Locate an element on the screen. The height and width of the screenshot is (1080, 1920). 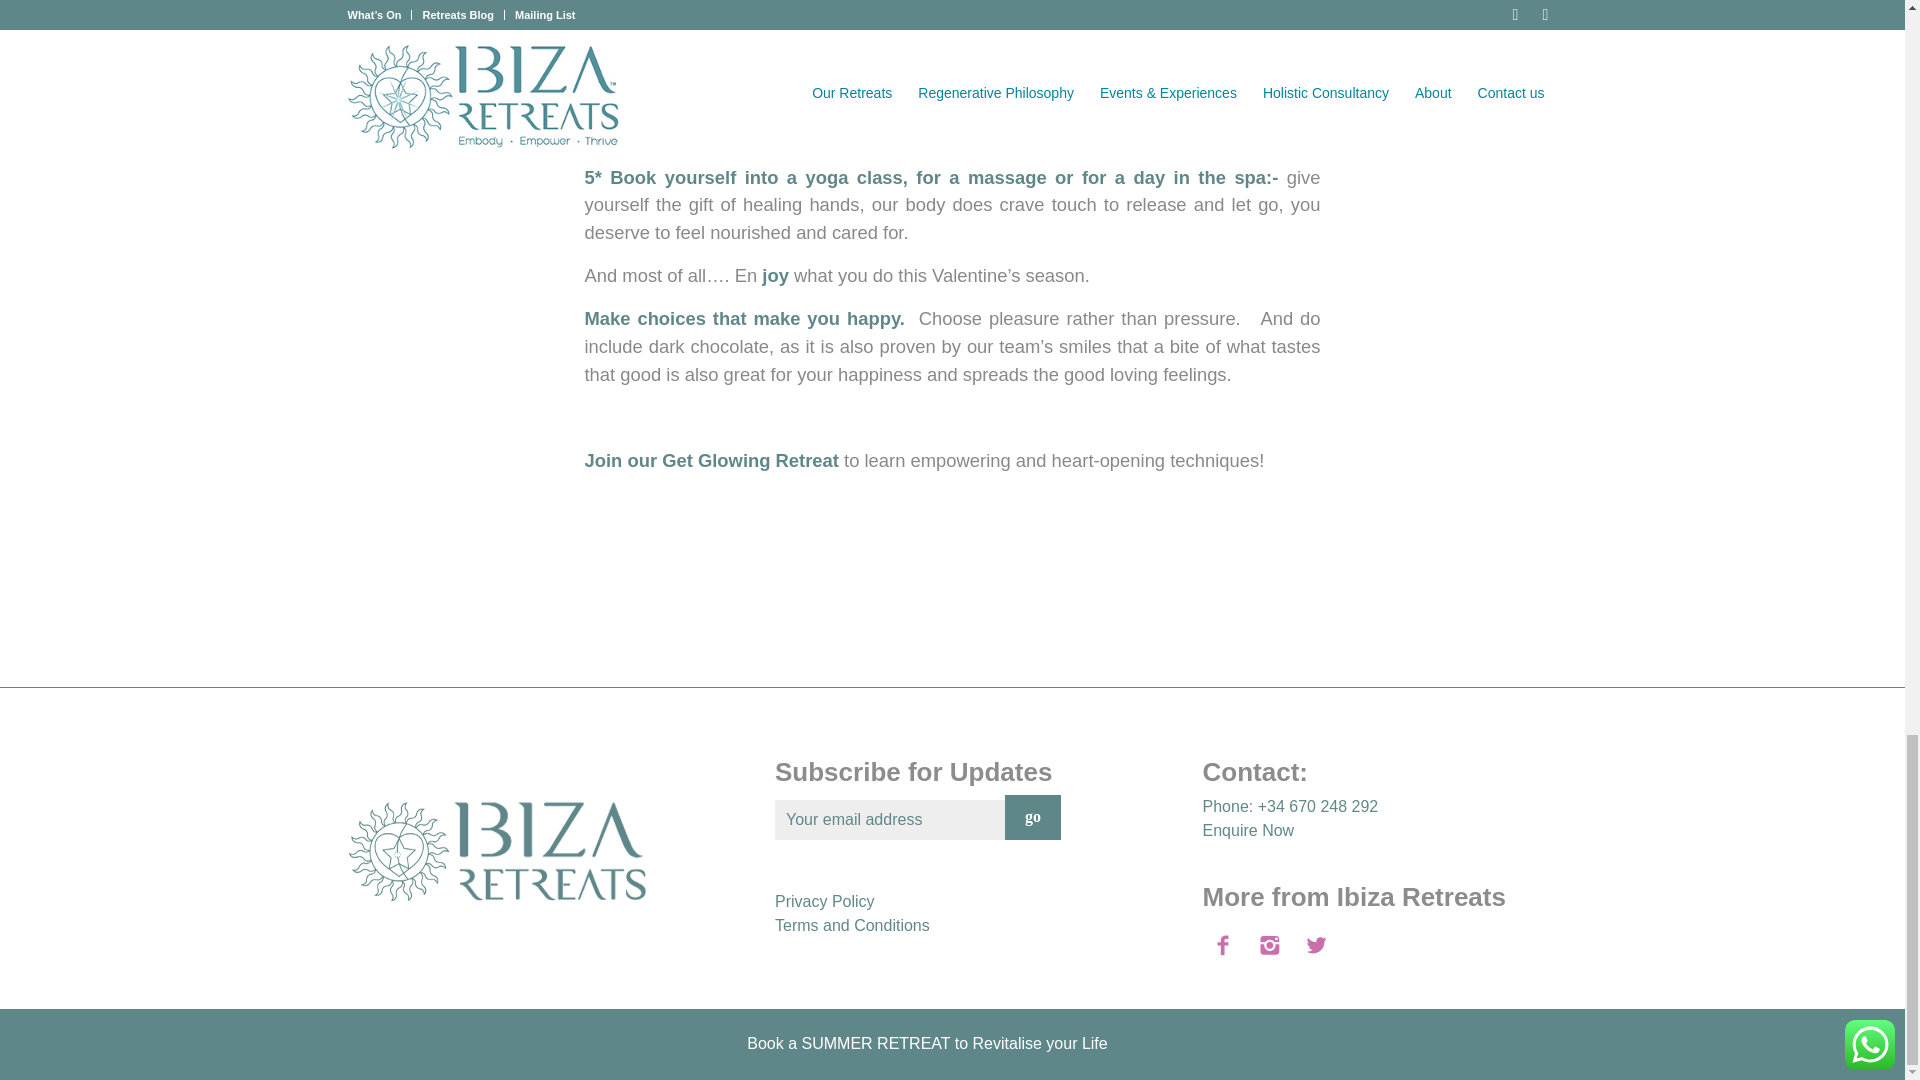
Get Glowing Retreat is located at coordinates (750, 460).